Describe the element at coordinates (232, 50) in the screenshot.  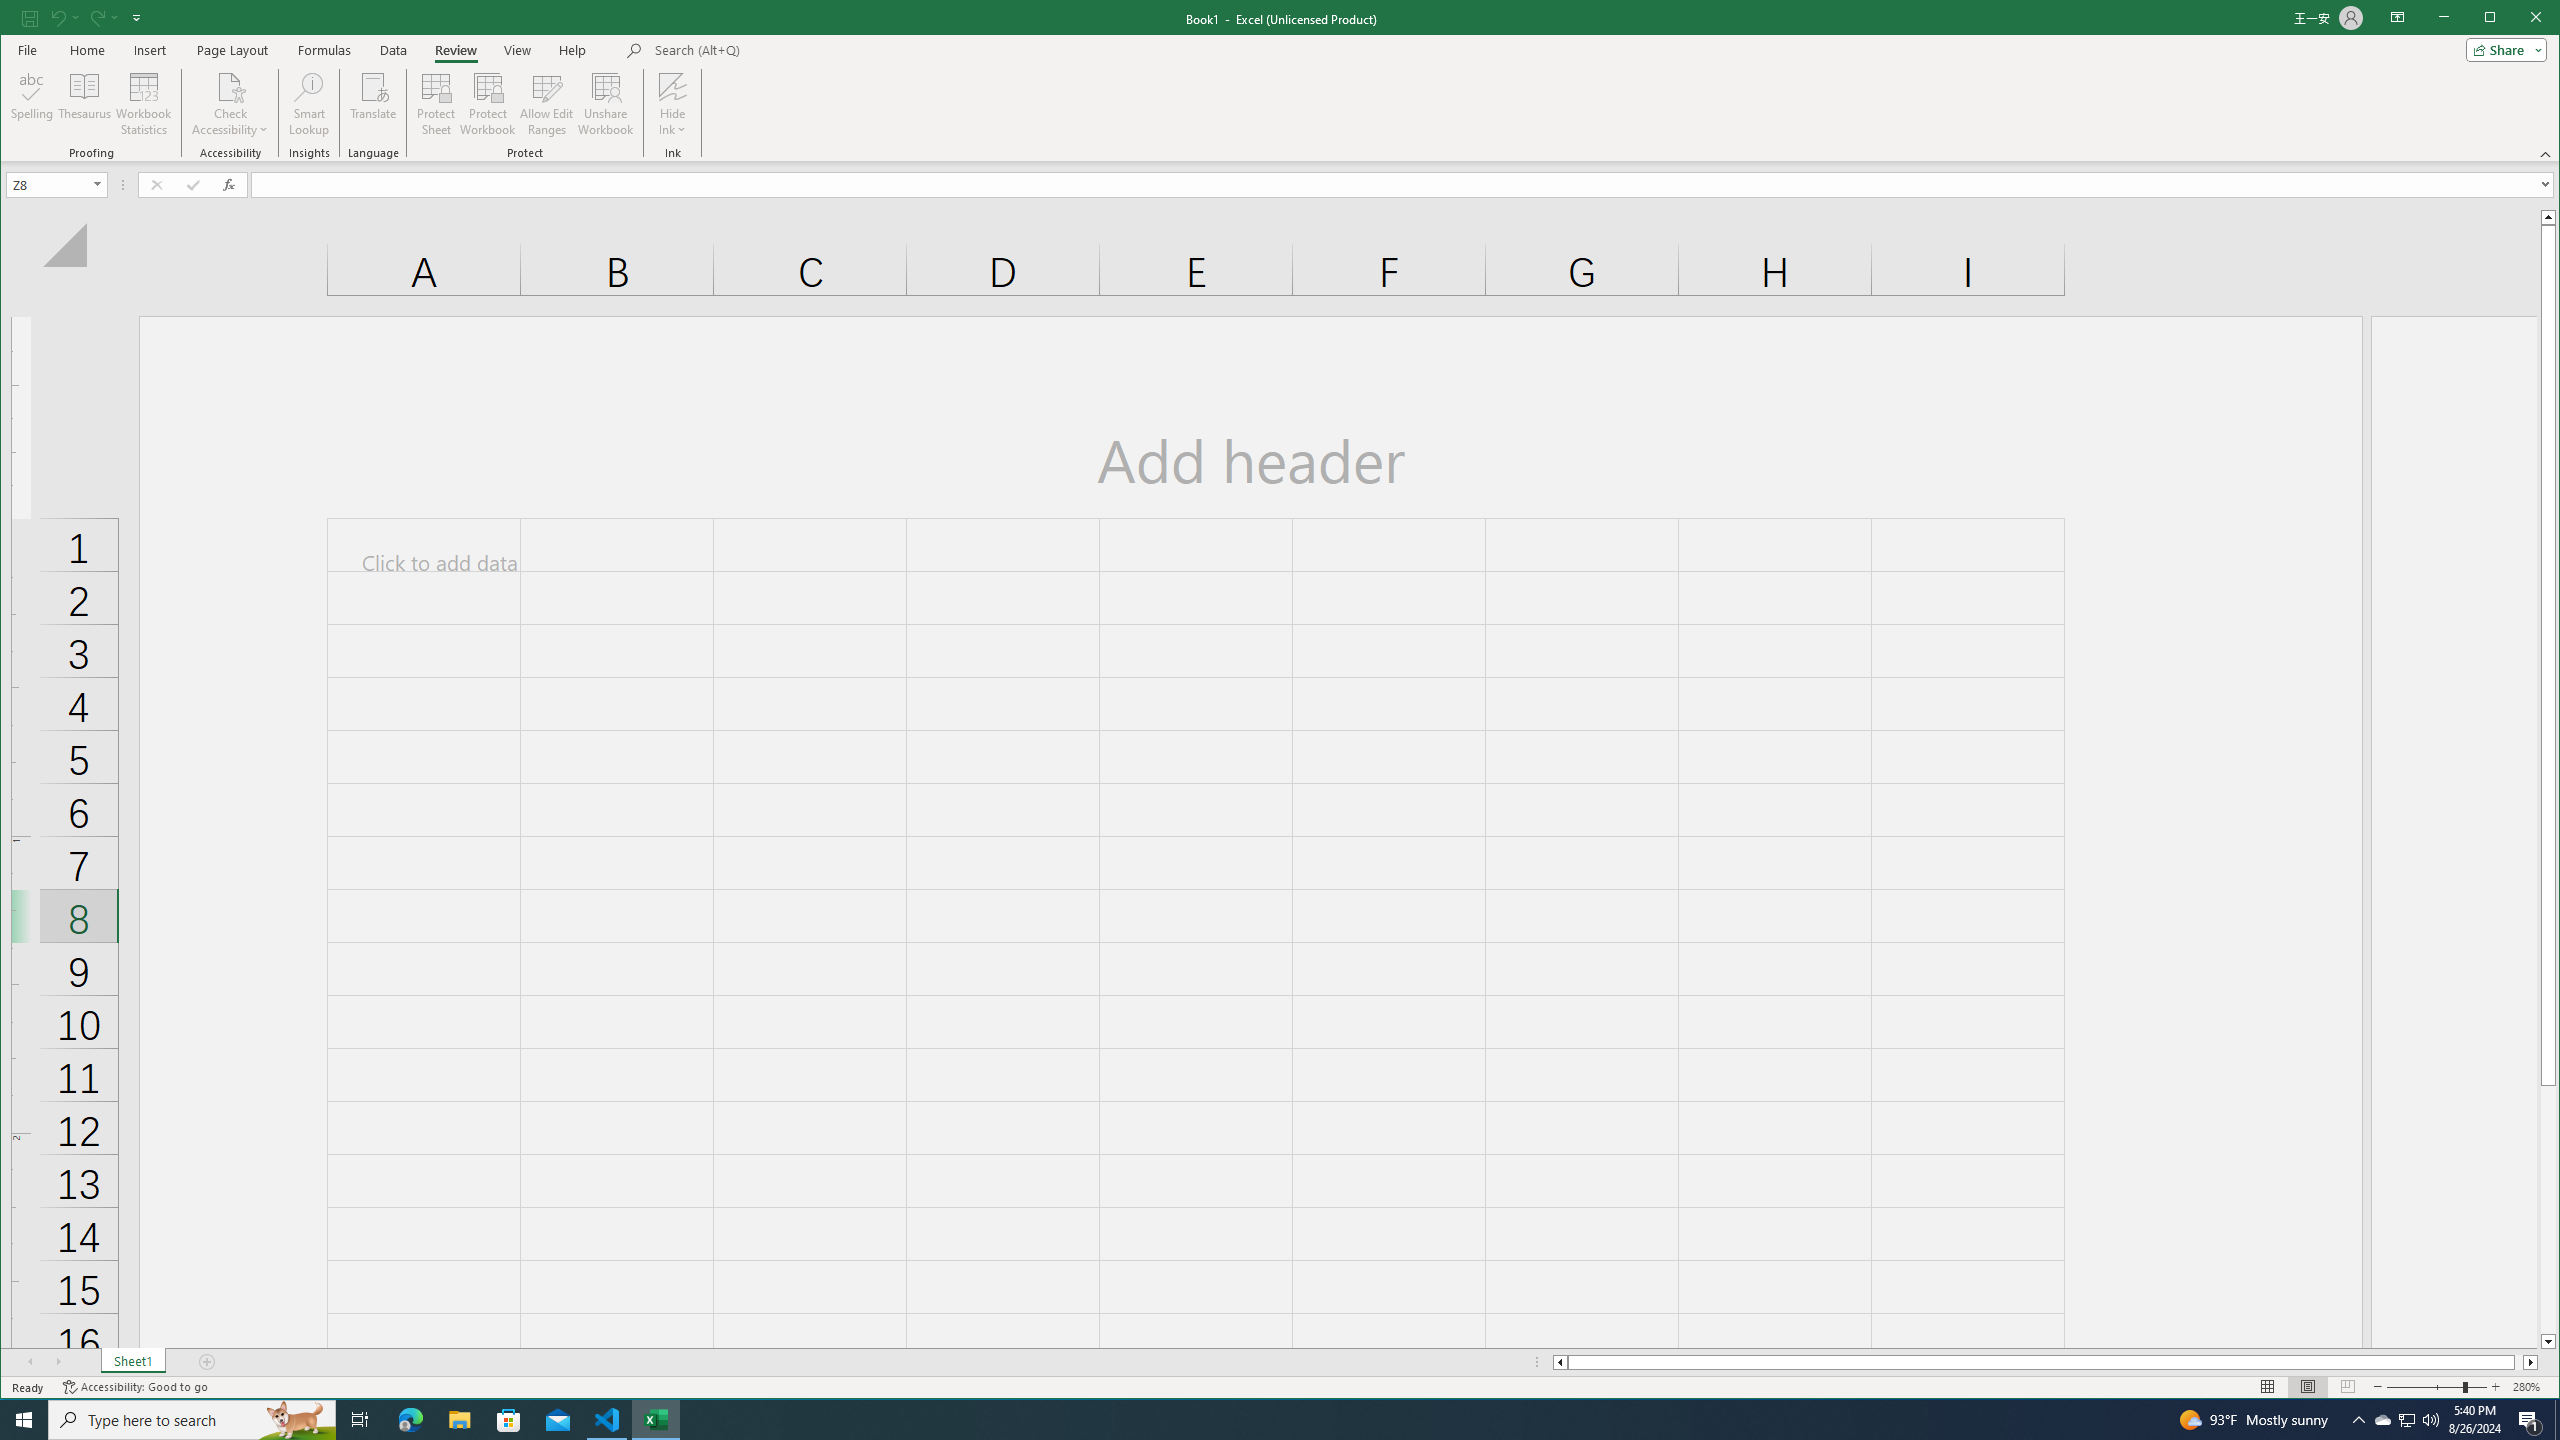
I see `Page Layout` at that location.